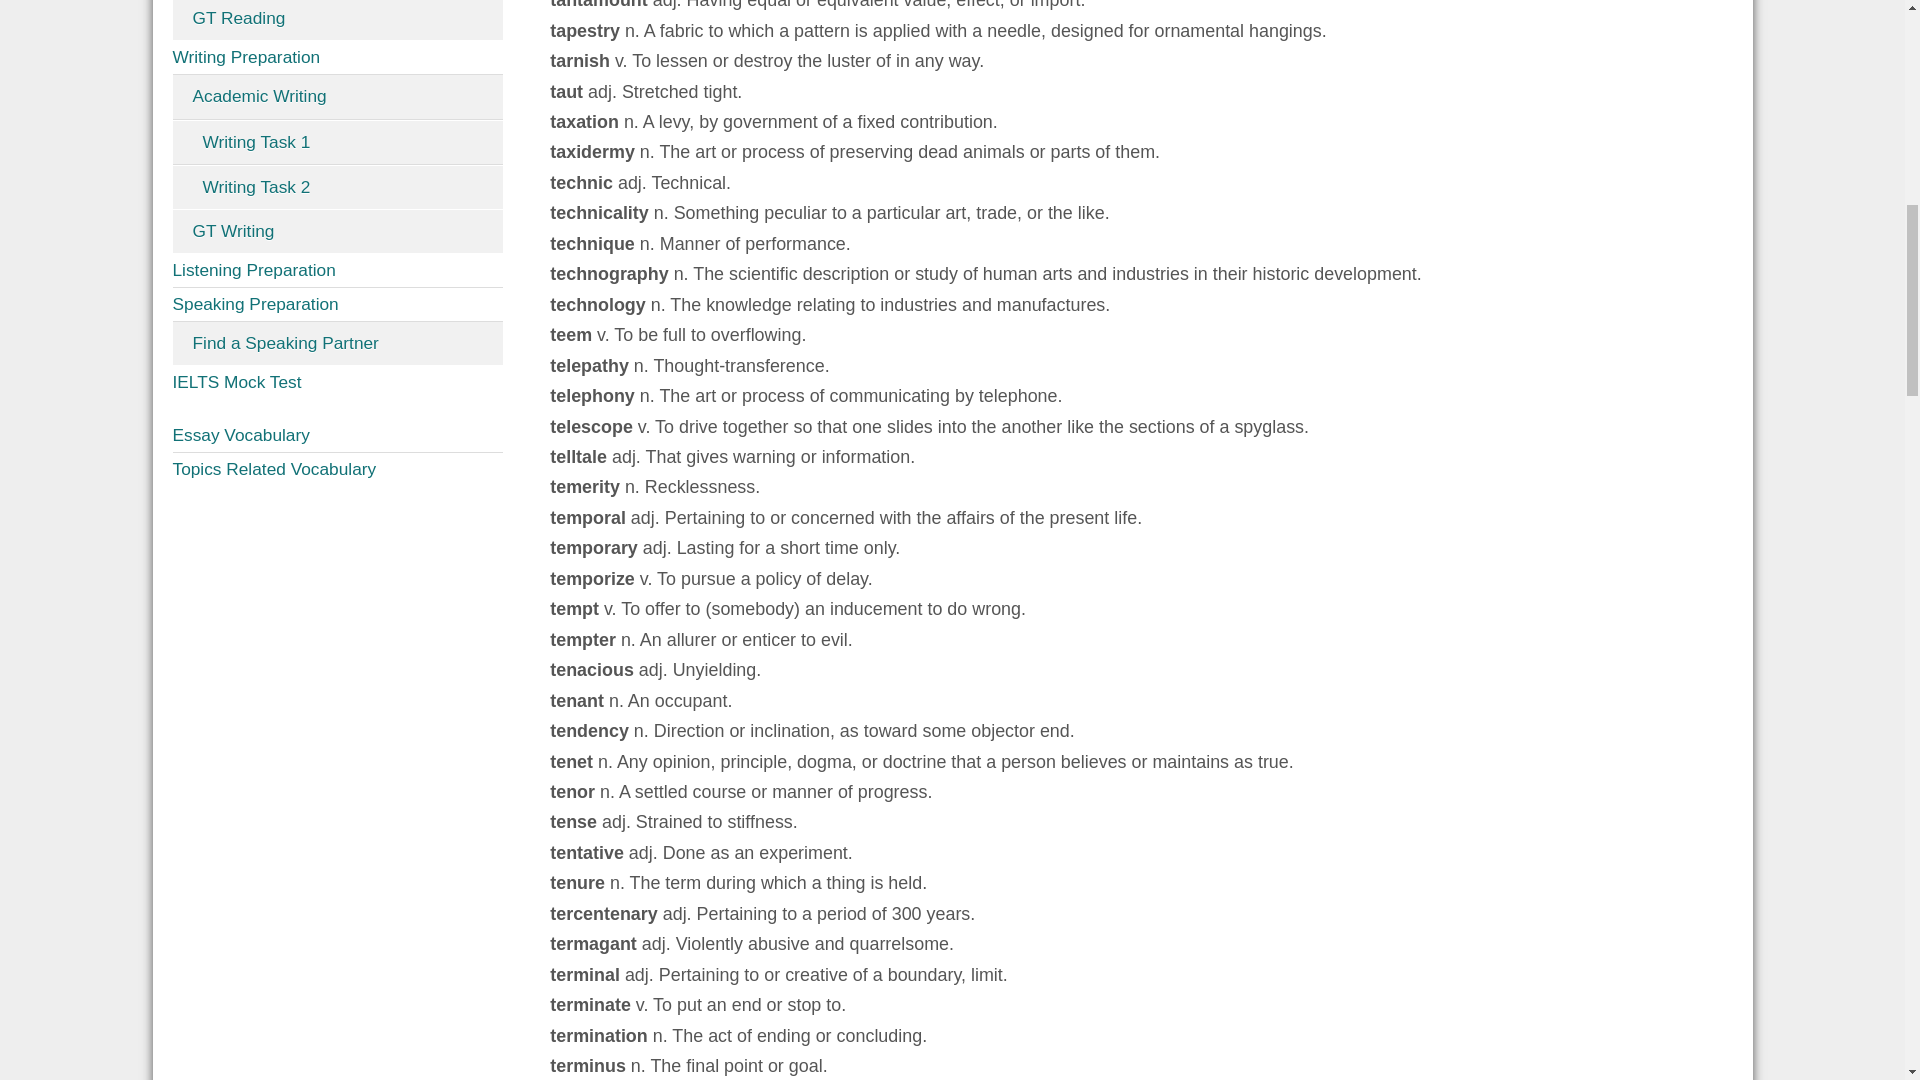 Image resolution: width=1920 pixels, height=1080 pixels. What do you see at coordinates (338, 96) in the screenshot?
I see `Academic Writing` at bounding box center [338, 96].